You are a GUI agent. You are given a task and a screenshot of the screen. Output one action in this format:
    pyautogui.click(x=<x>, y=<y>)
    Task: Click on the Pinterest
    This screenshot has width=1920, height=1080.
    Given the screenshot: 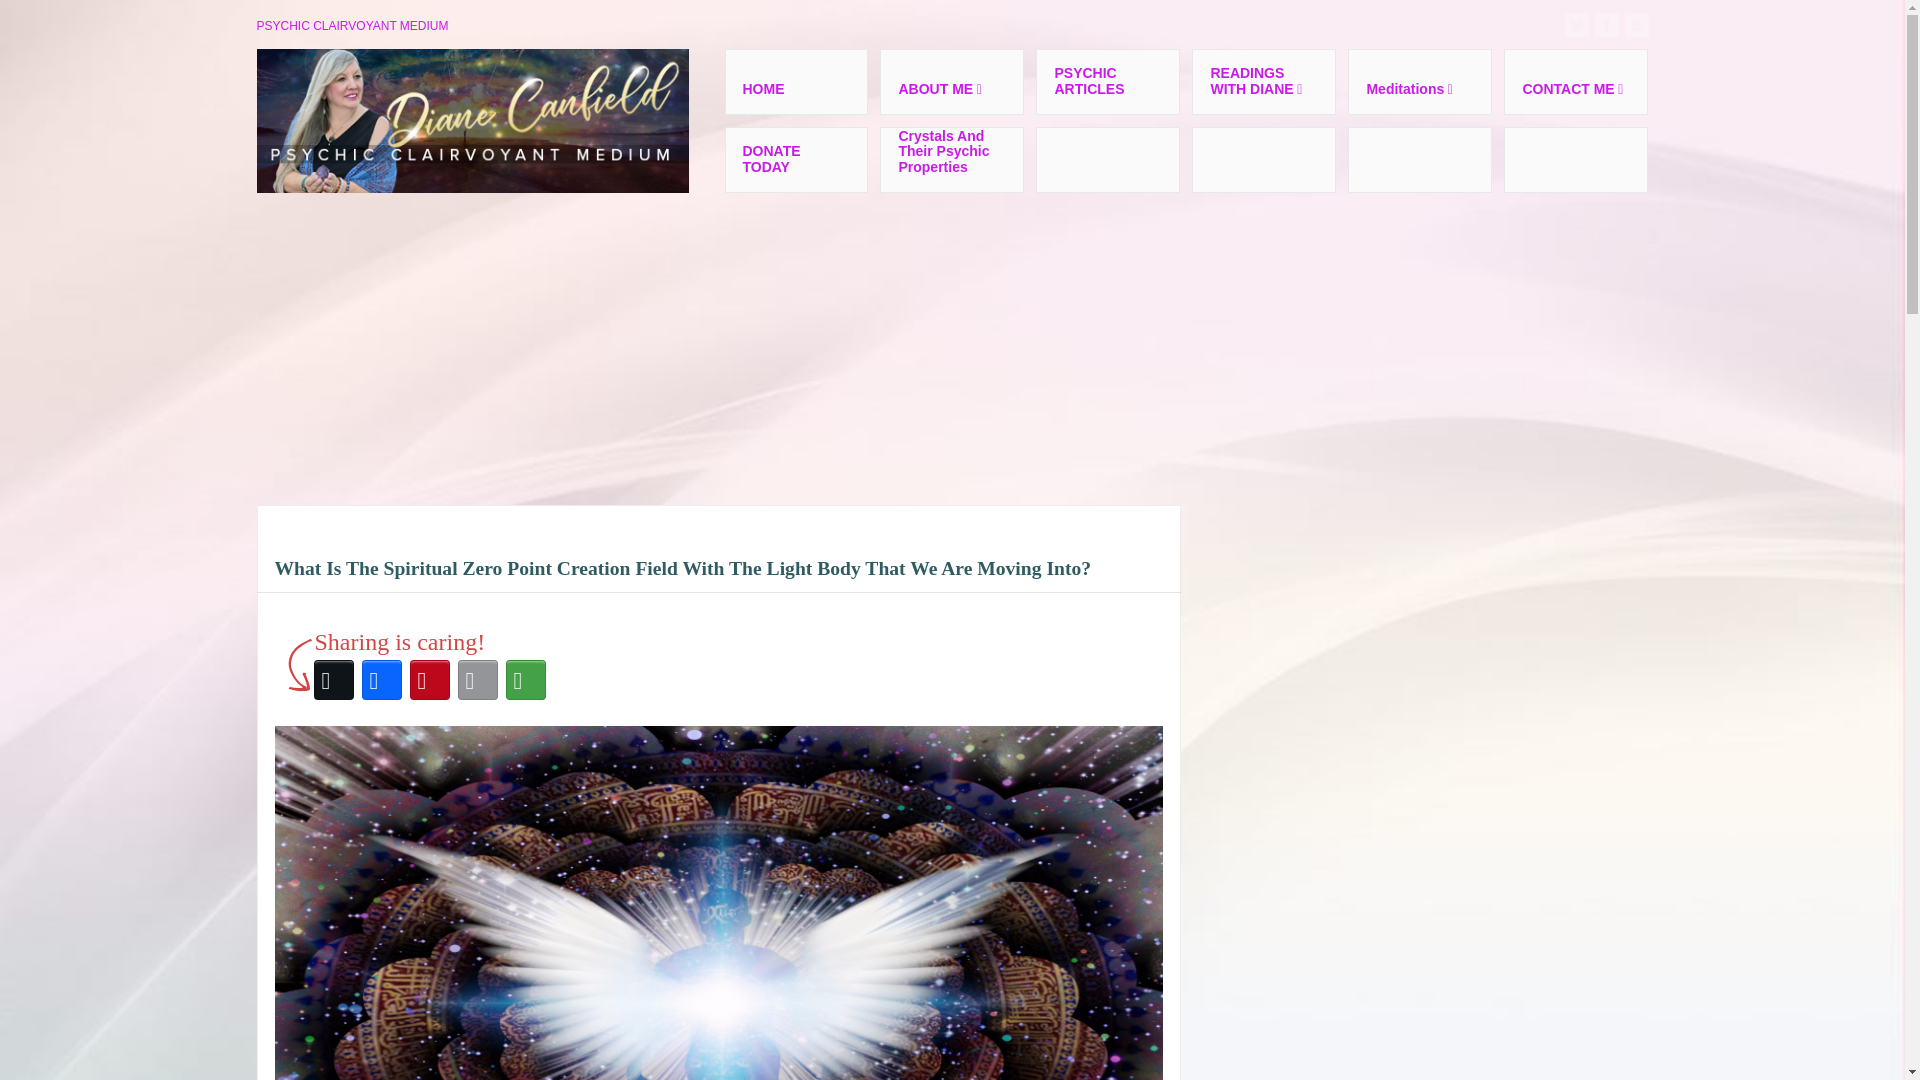 What is the action you would take?
    pyautogui.click(x=429, y=680)
    